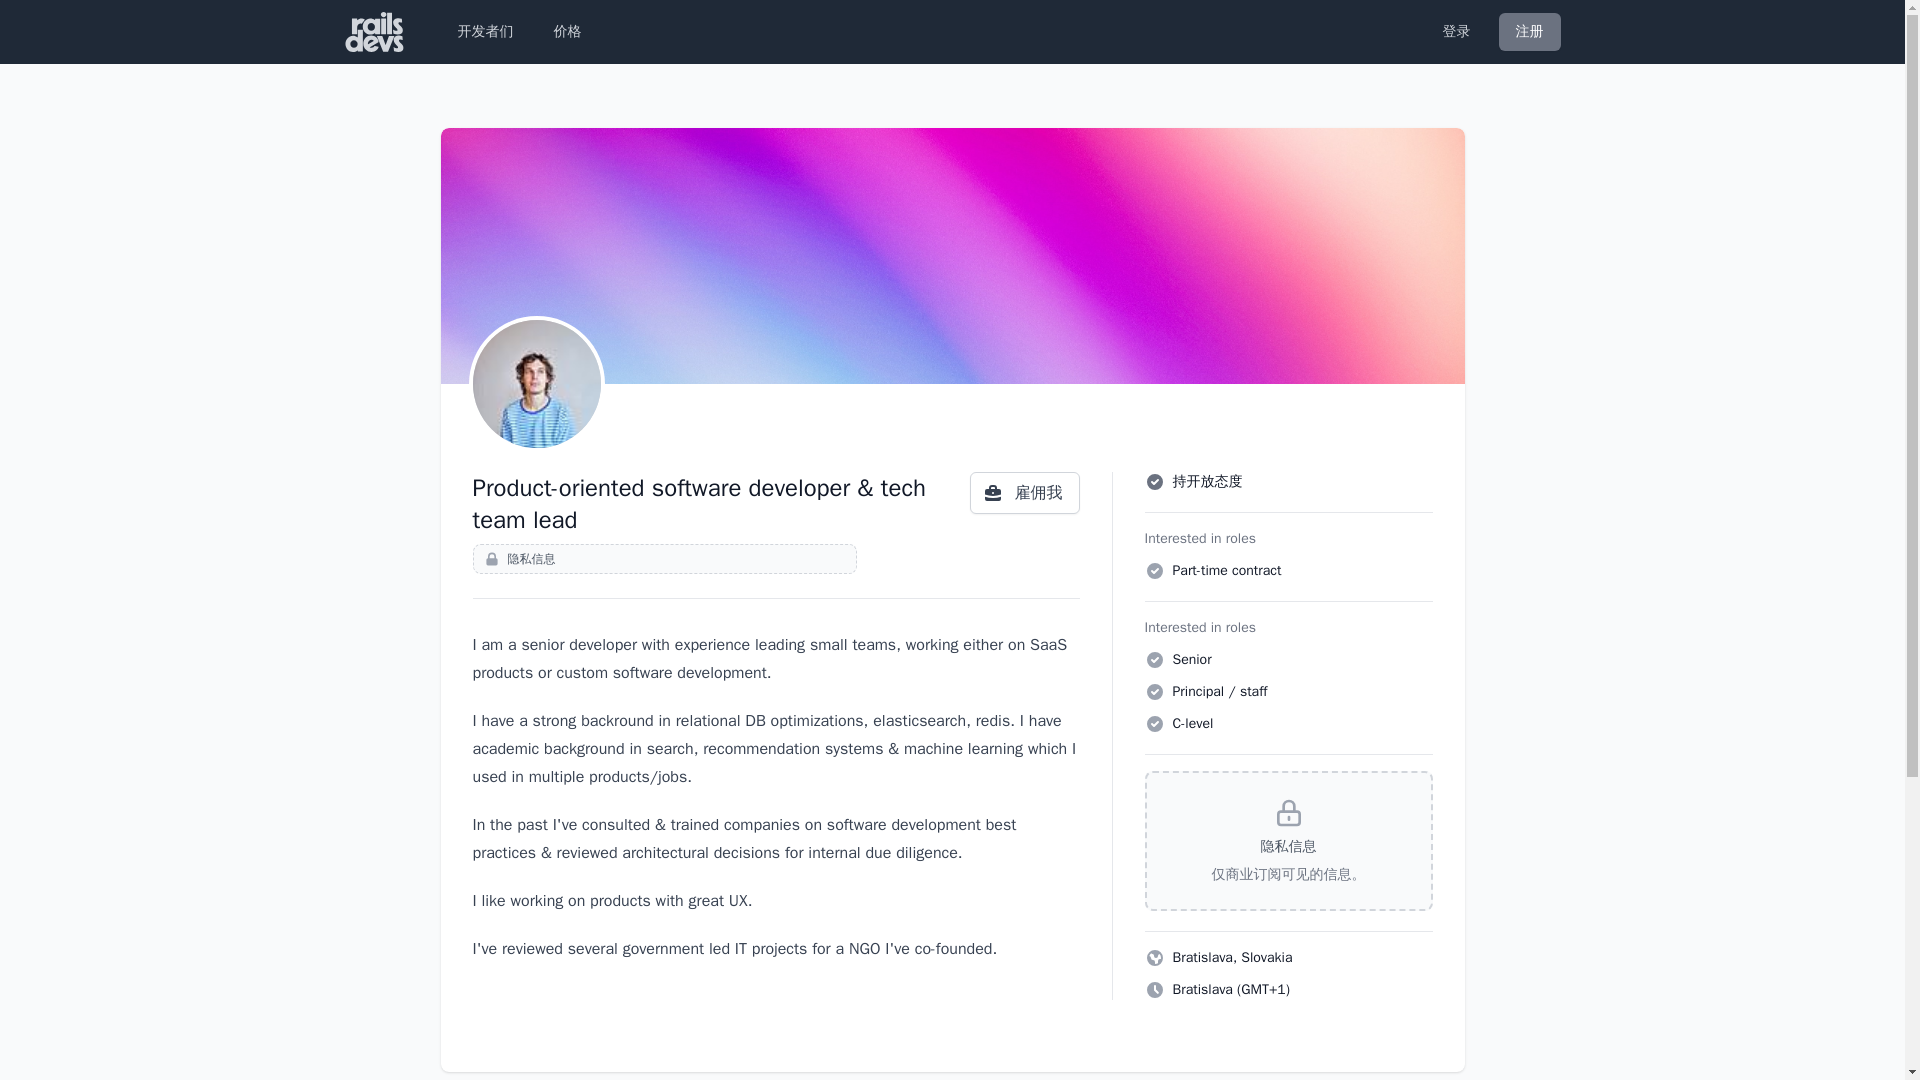 The height and width of the screenshot is (1080, 1920). Describe the element at coordinates (374, 31) in the screenshot. I see `RailsDevs` at that location.